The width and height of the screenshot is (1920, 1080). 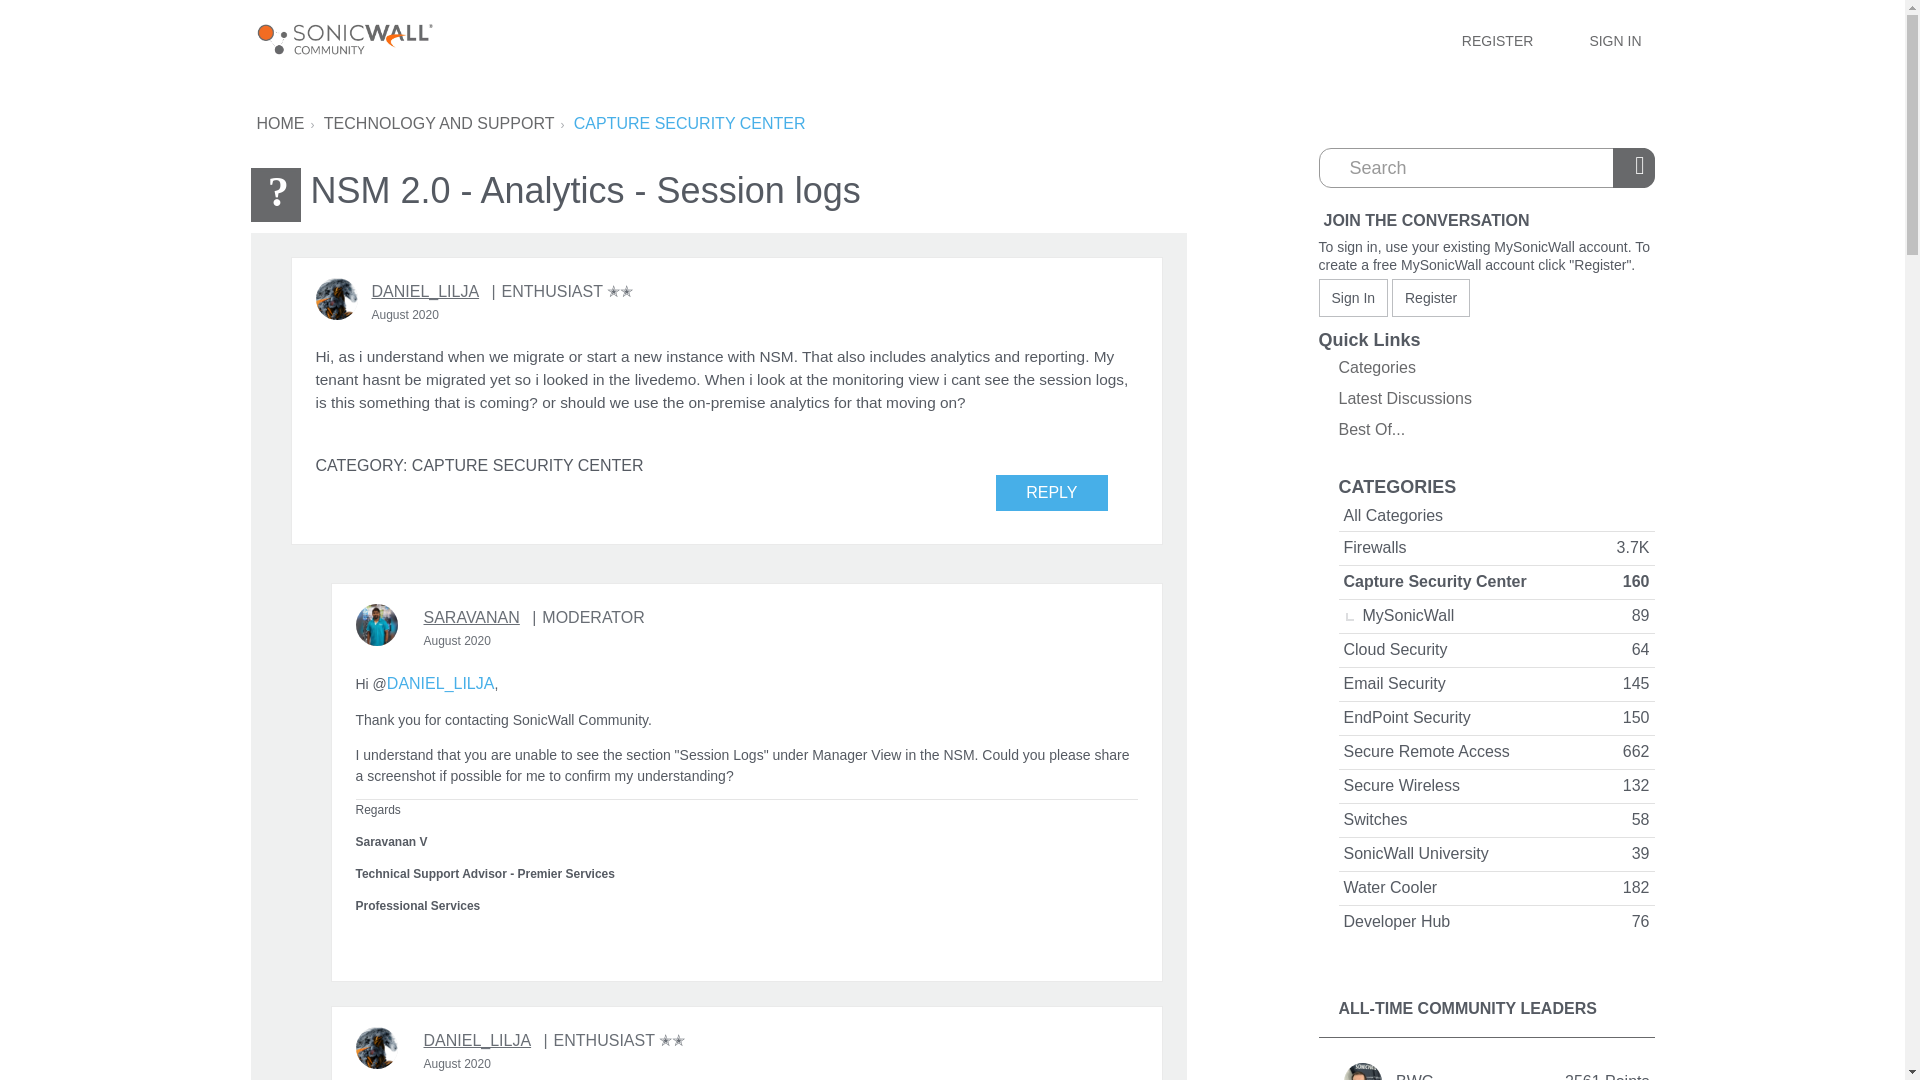 What do you see at coordinates (1614, 40) in the screenshot?
I see `SIGN IN` at bounding box center [1614, 40].